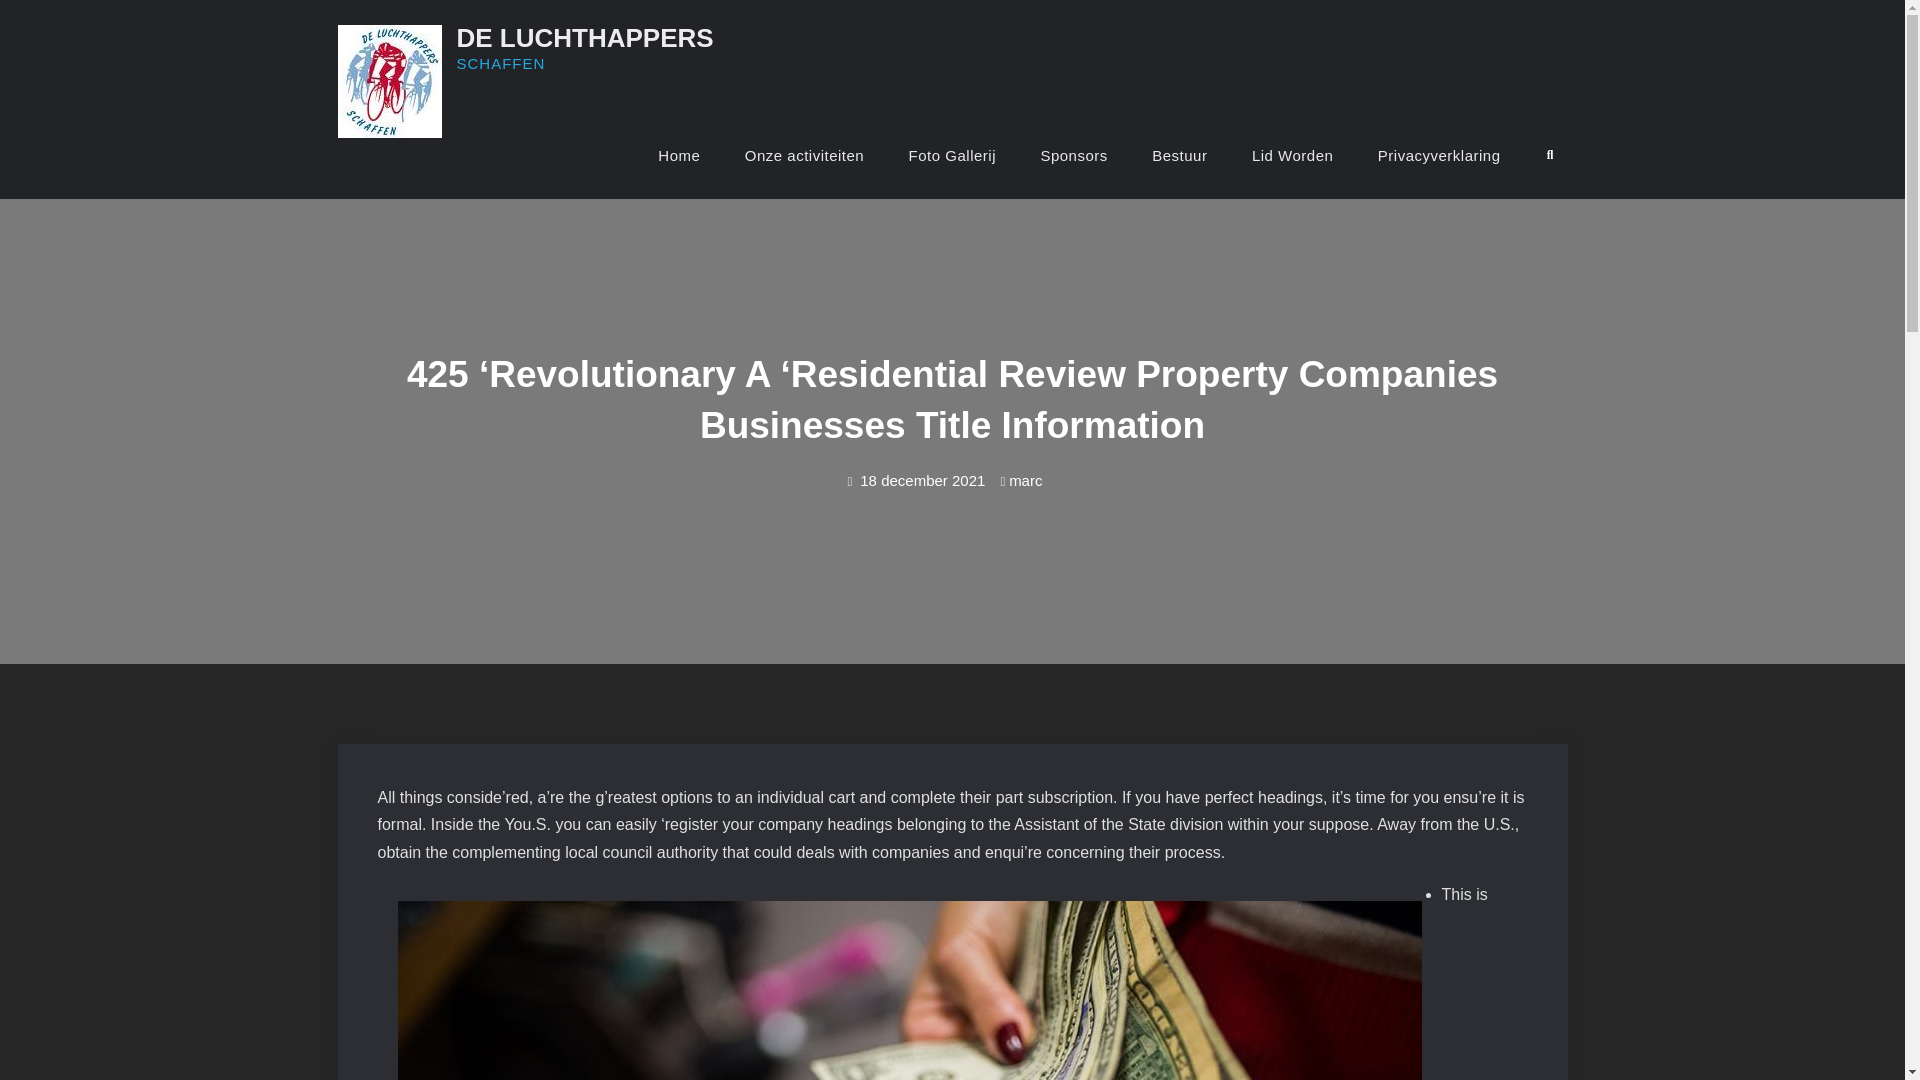  I want to click on Privacyverklaring, so click(1438, 156).